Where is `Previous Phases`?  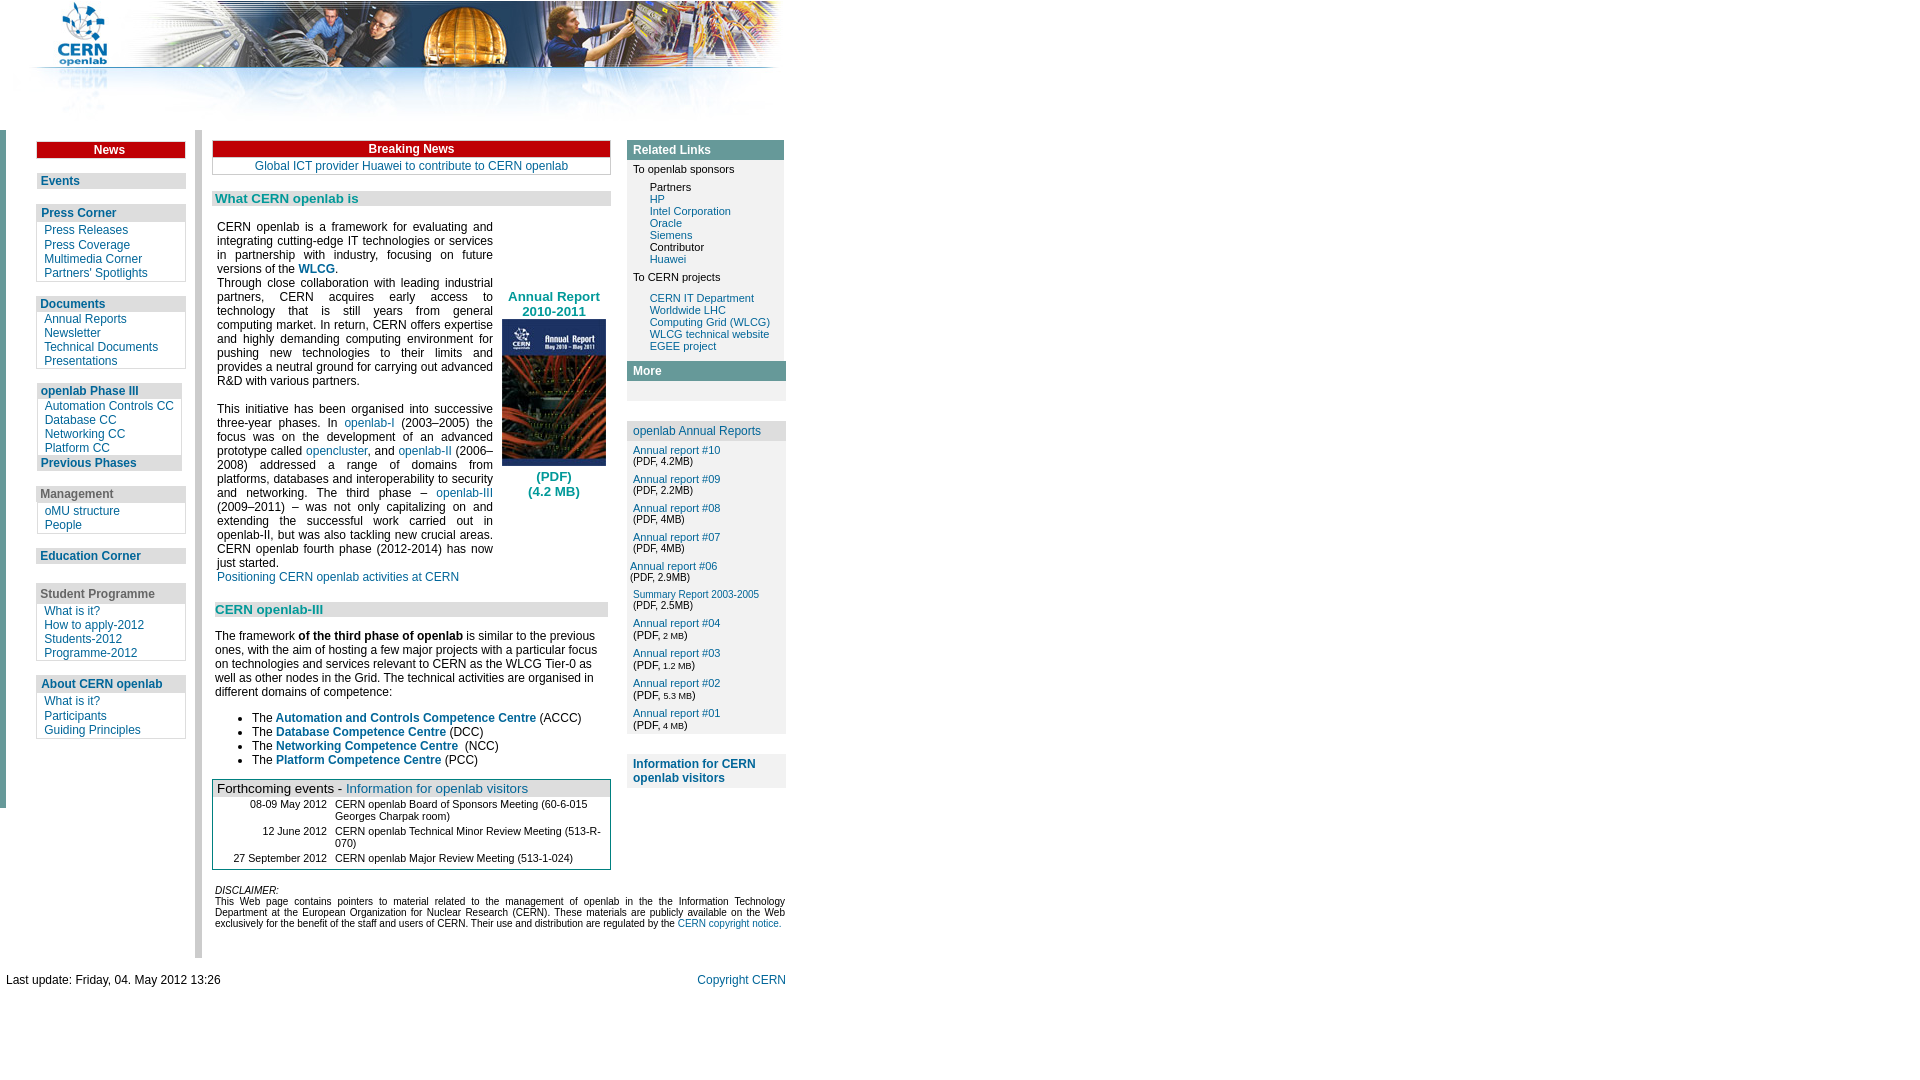
Previous Phases is located at coordinates (89, 463).